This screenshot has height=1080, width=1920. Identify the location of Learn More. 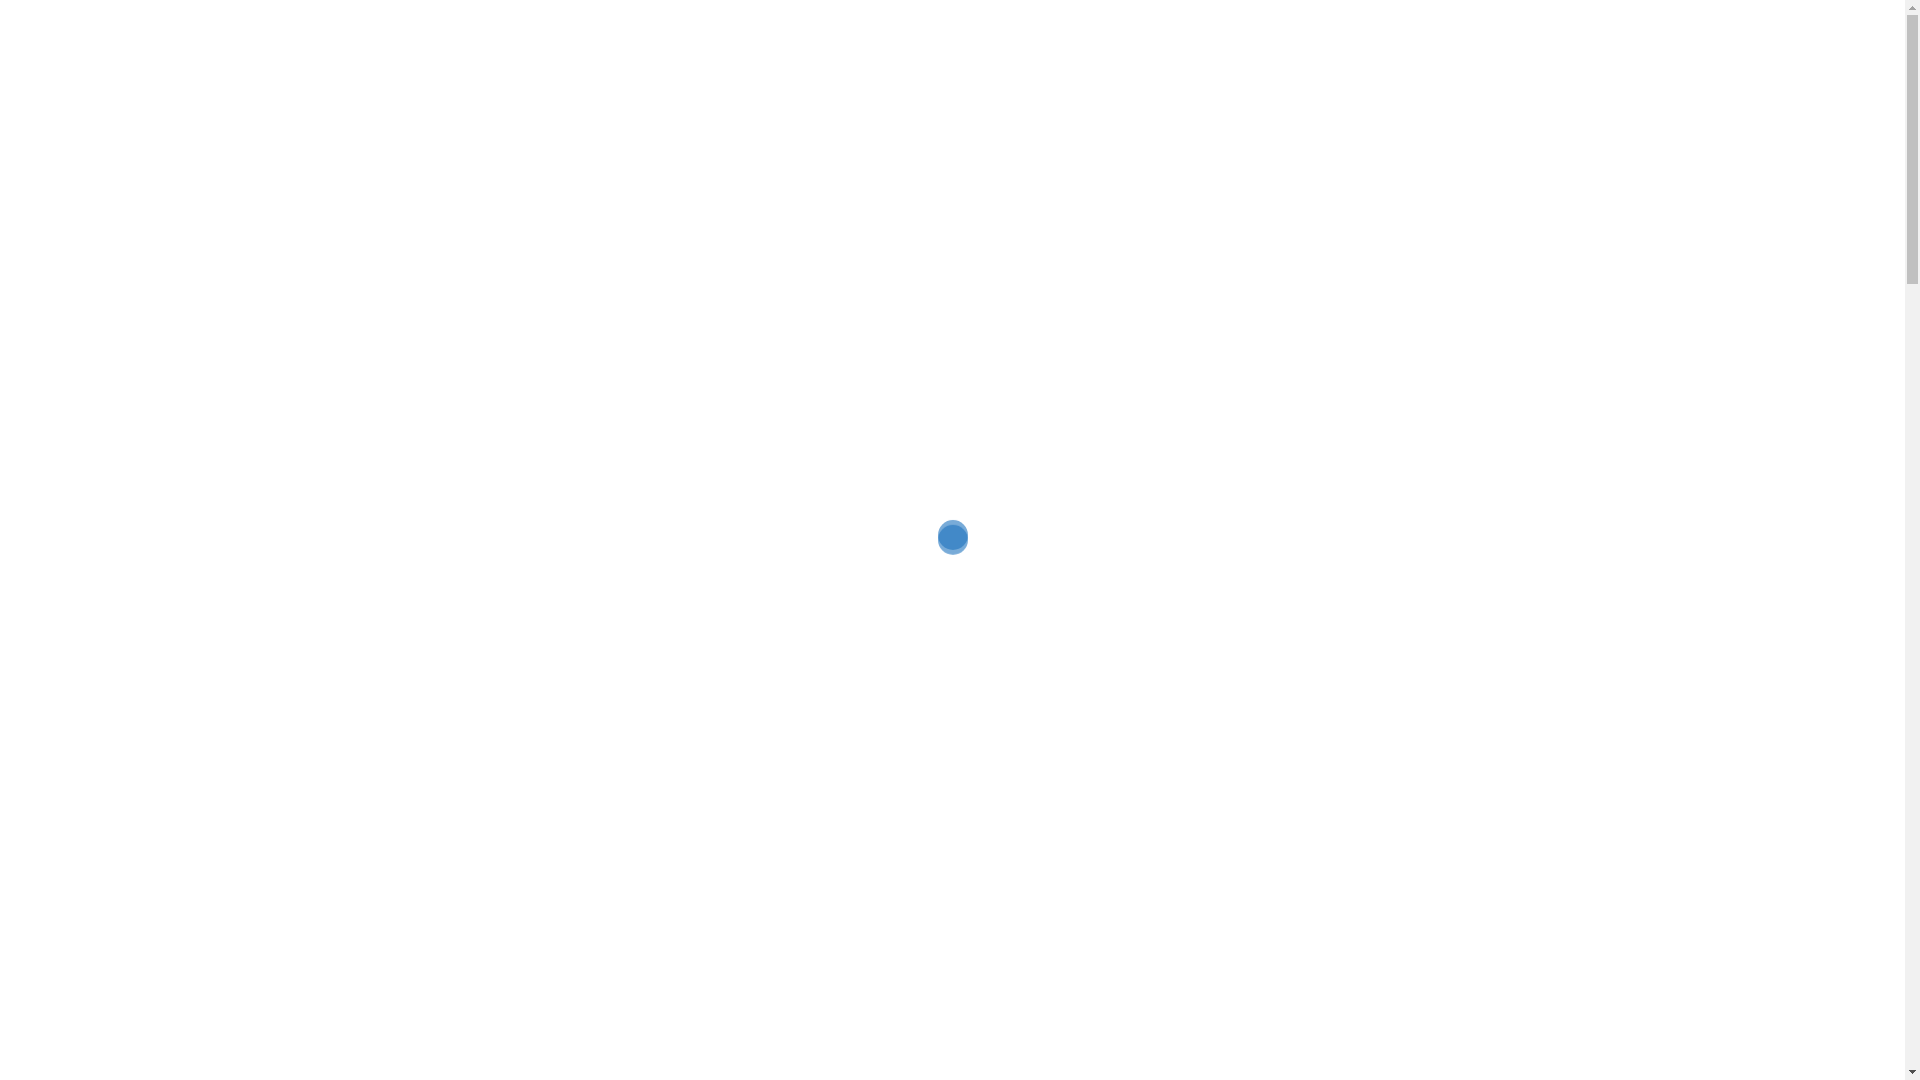
(1245, 1008).